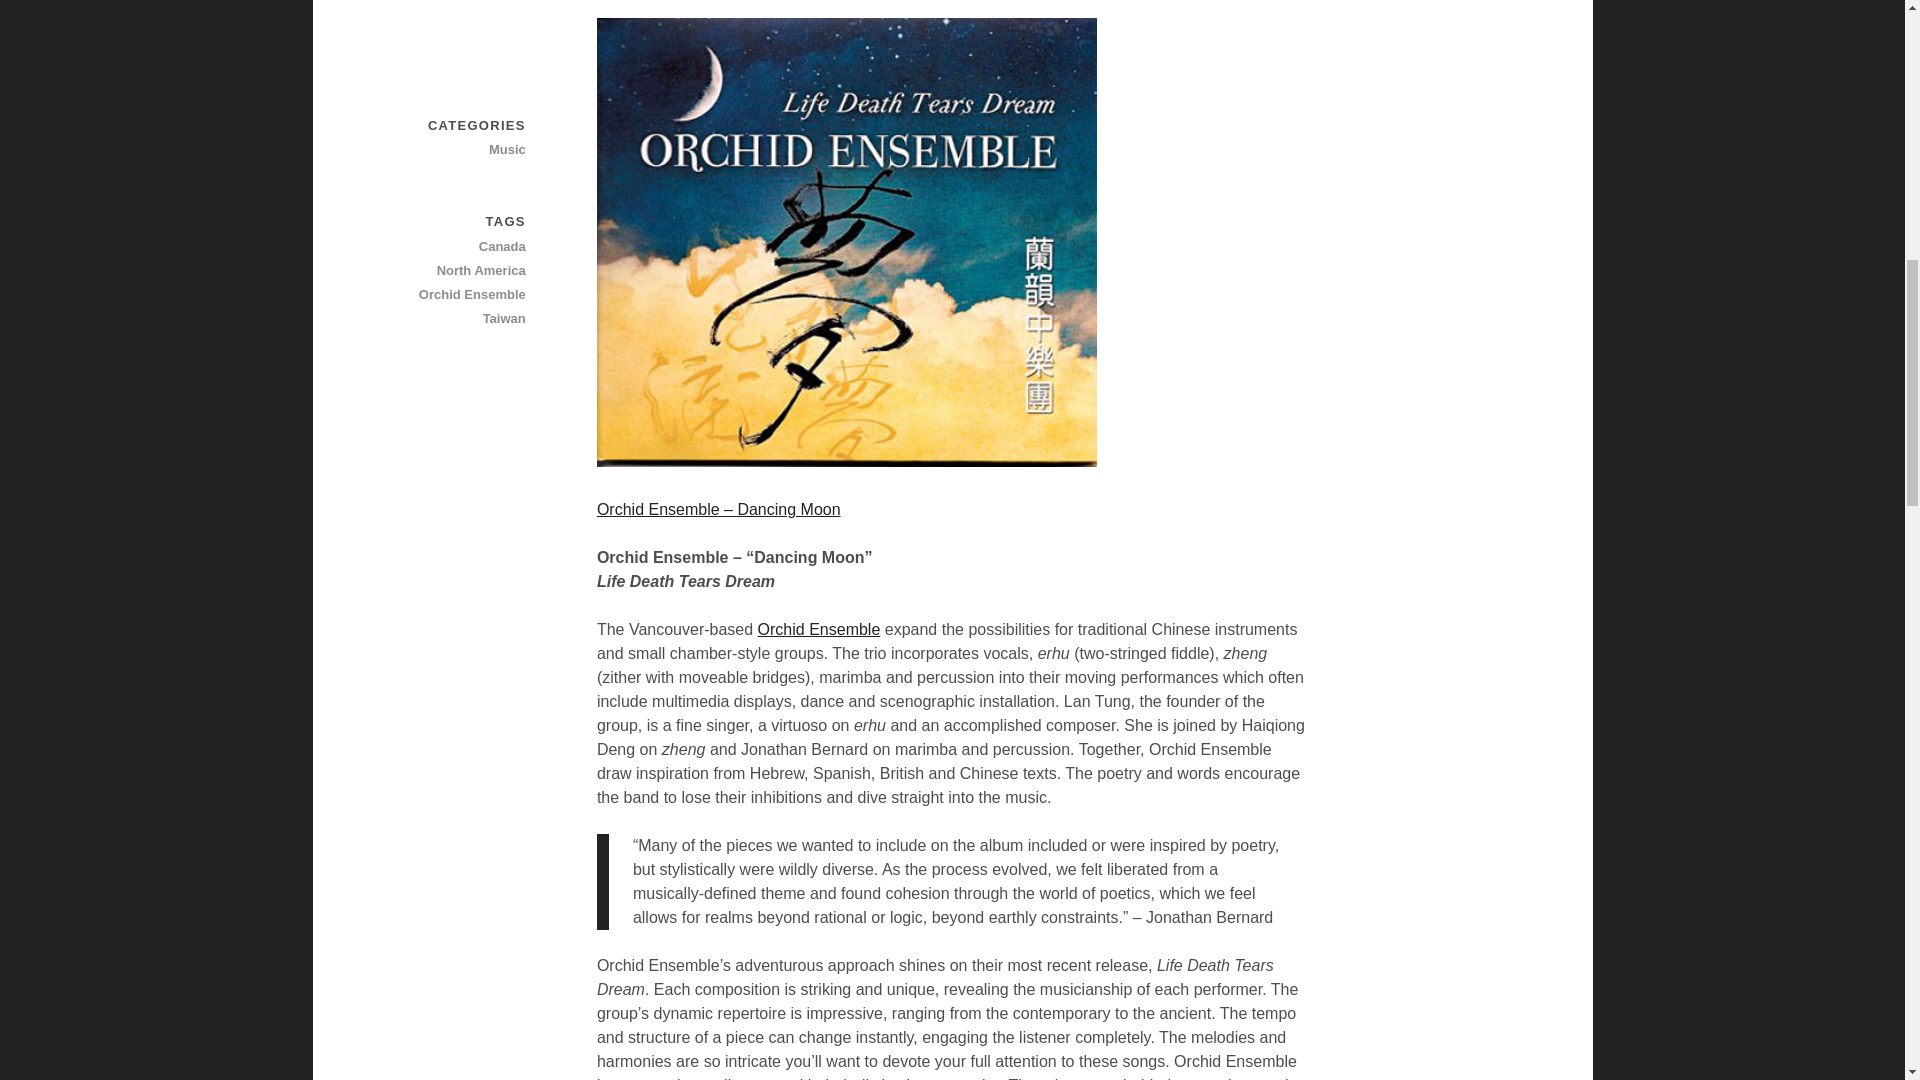 The height and width of the screenshot is (1080, 1920). I want to click on Music, so click(455, 150).